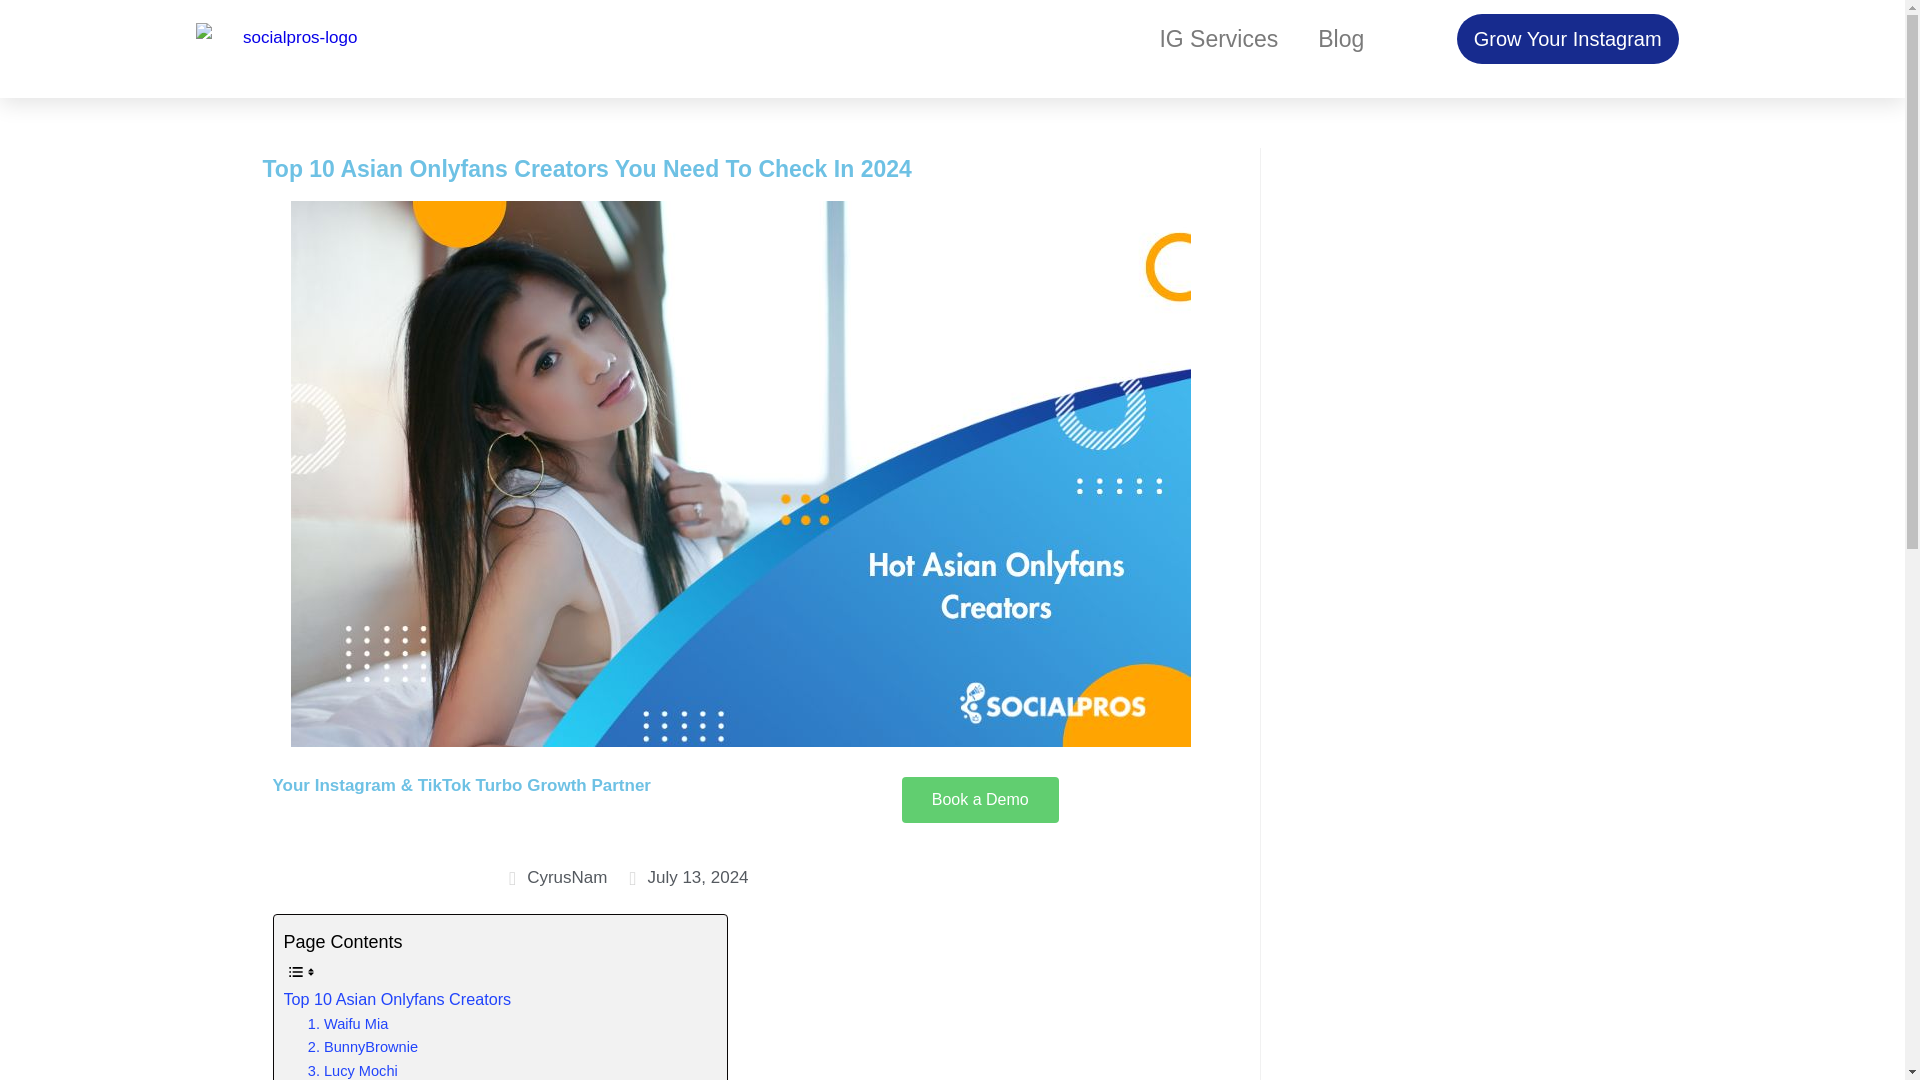 Image resolution: width=1920 pixels, height=1080 pixels. Describe the element at coordinates (1340, 38) in the screenshot. I see `Blog` at that location.